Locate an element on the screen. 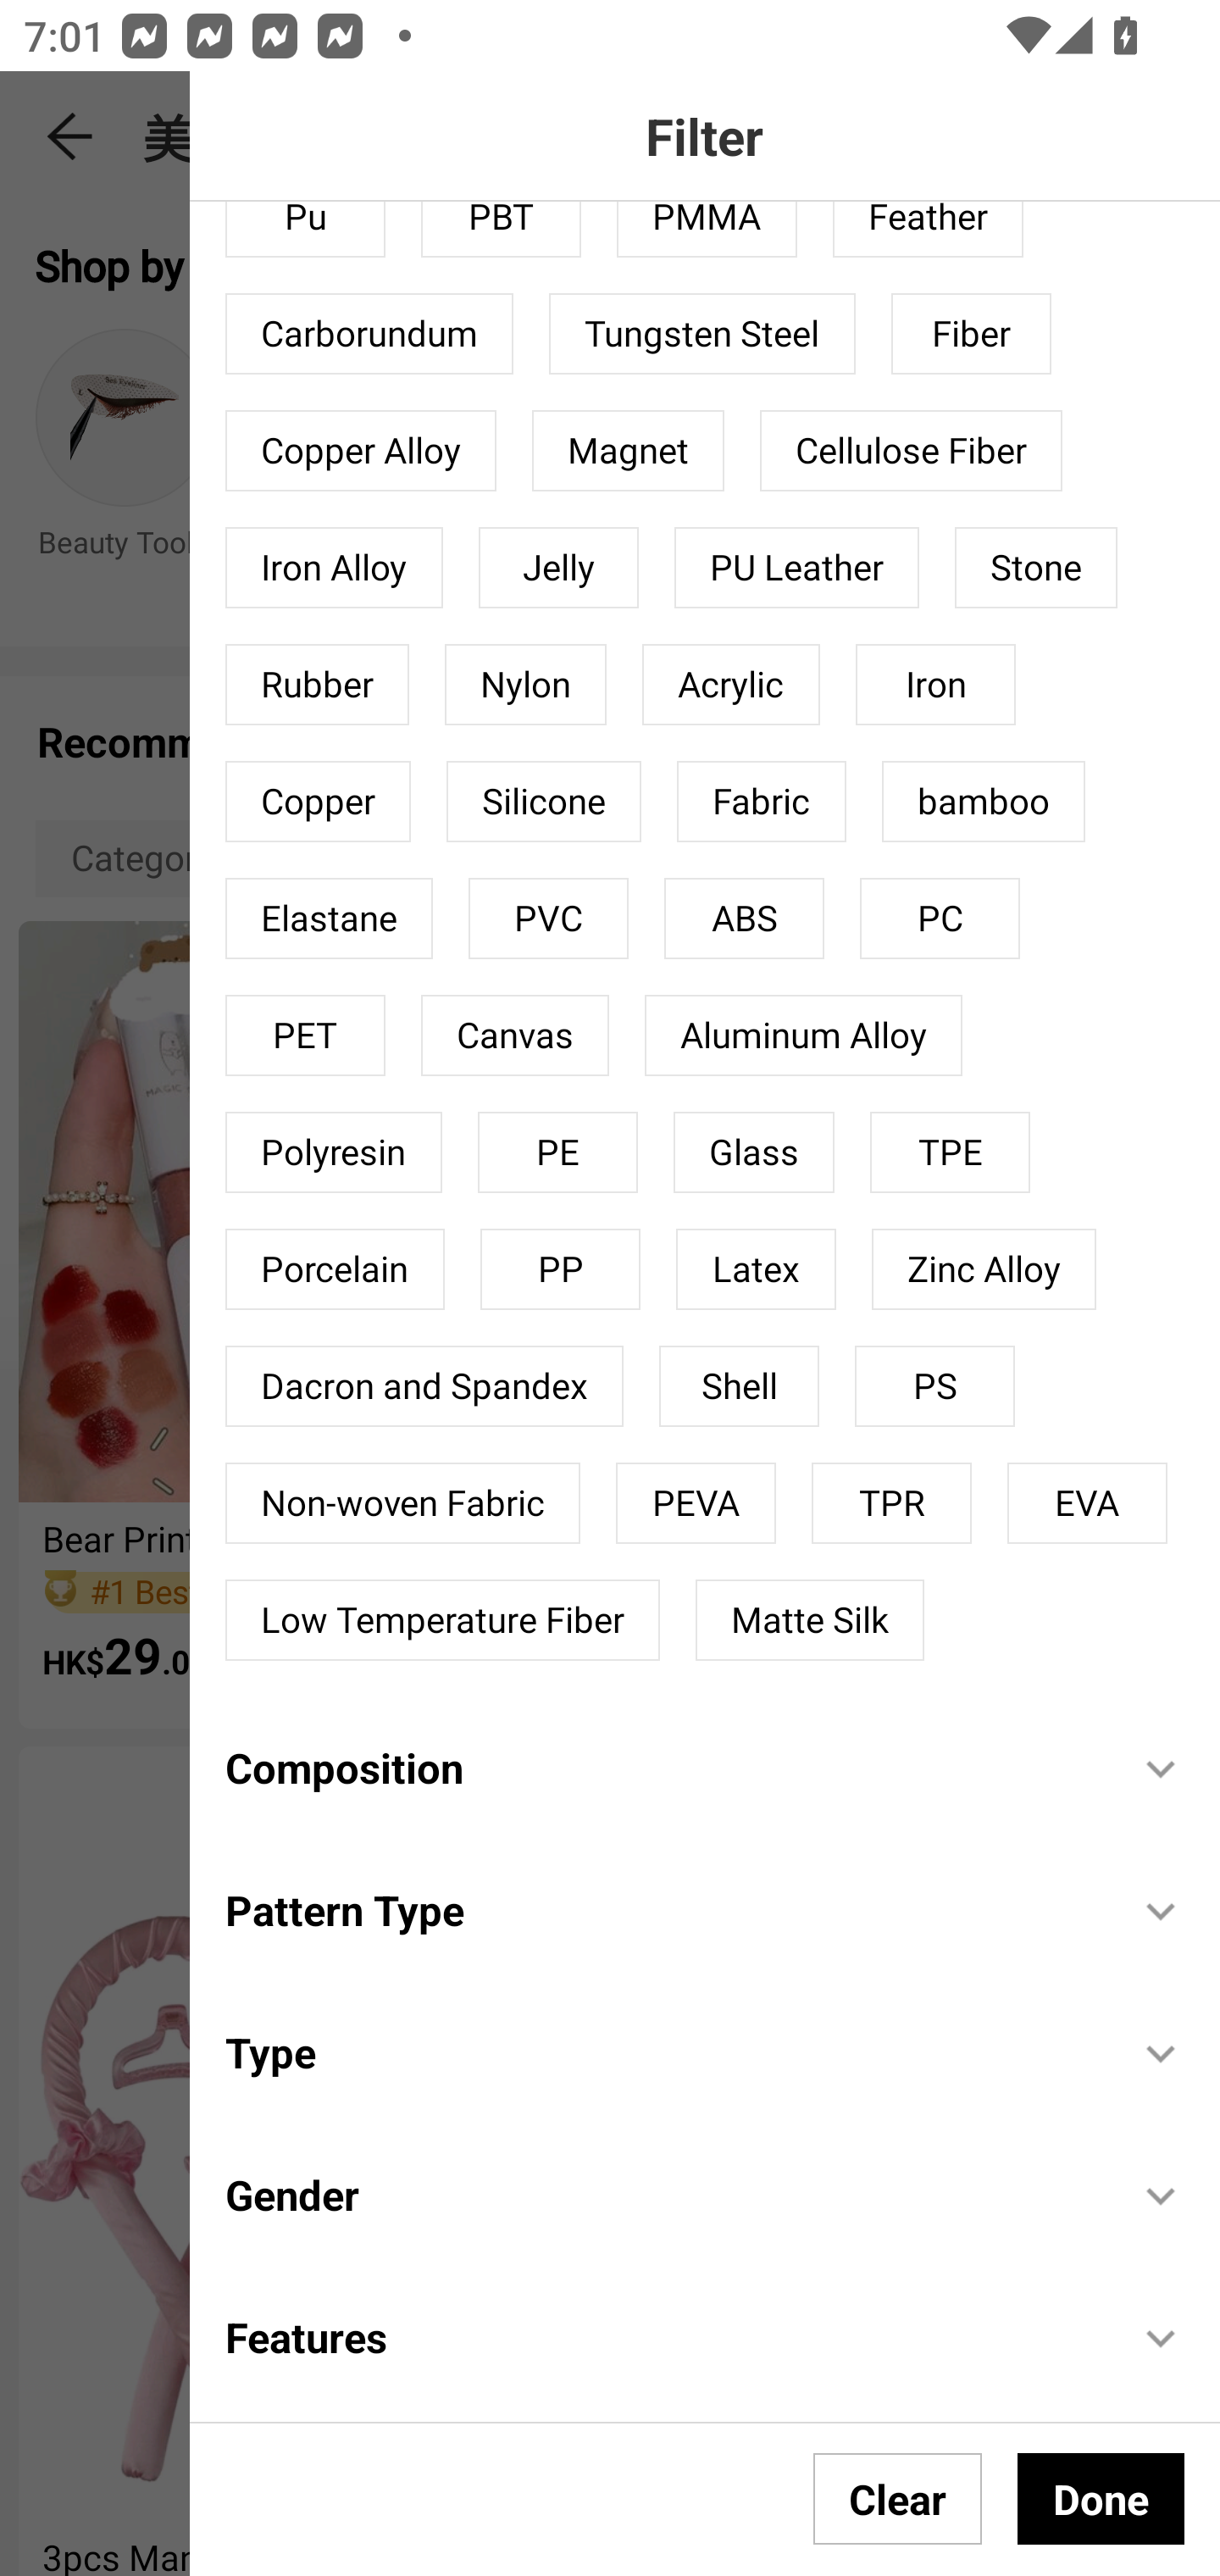 The height and width of the screenshot is (2576, 1220). Feather is located at coordinates (929, 229).